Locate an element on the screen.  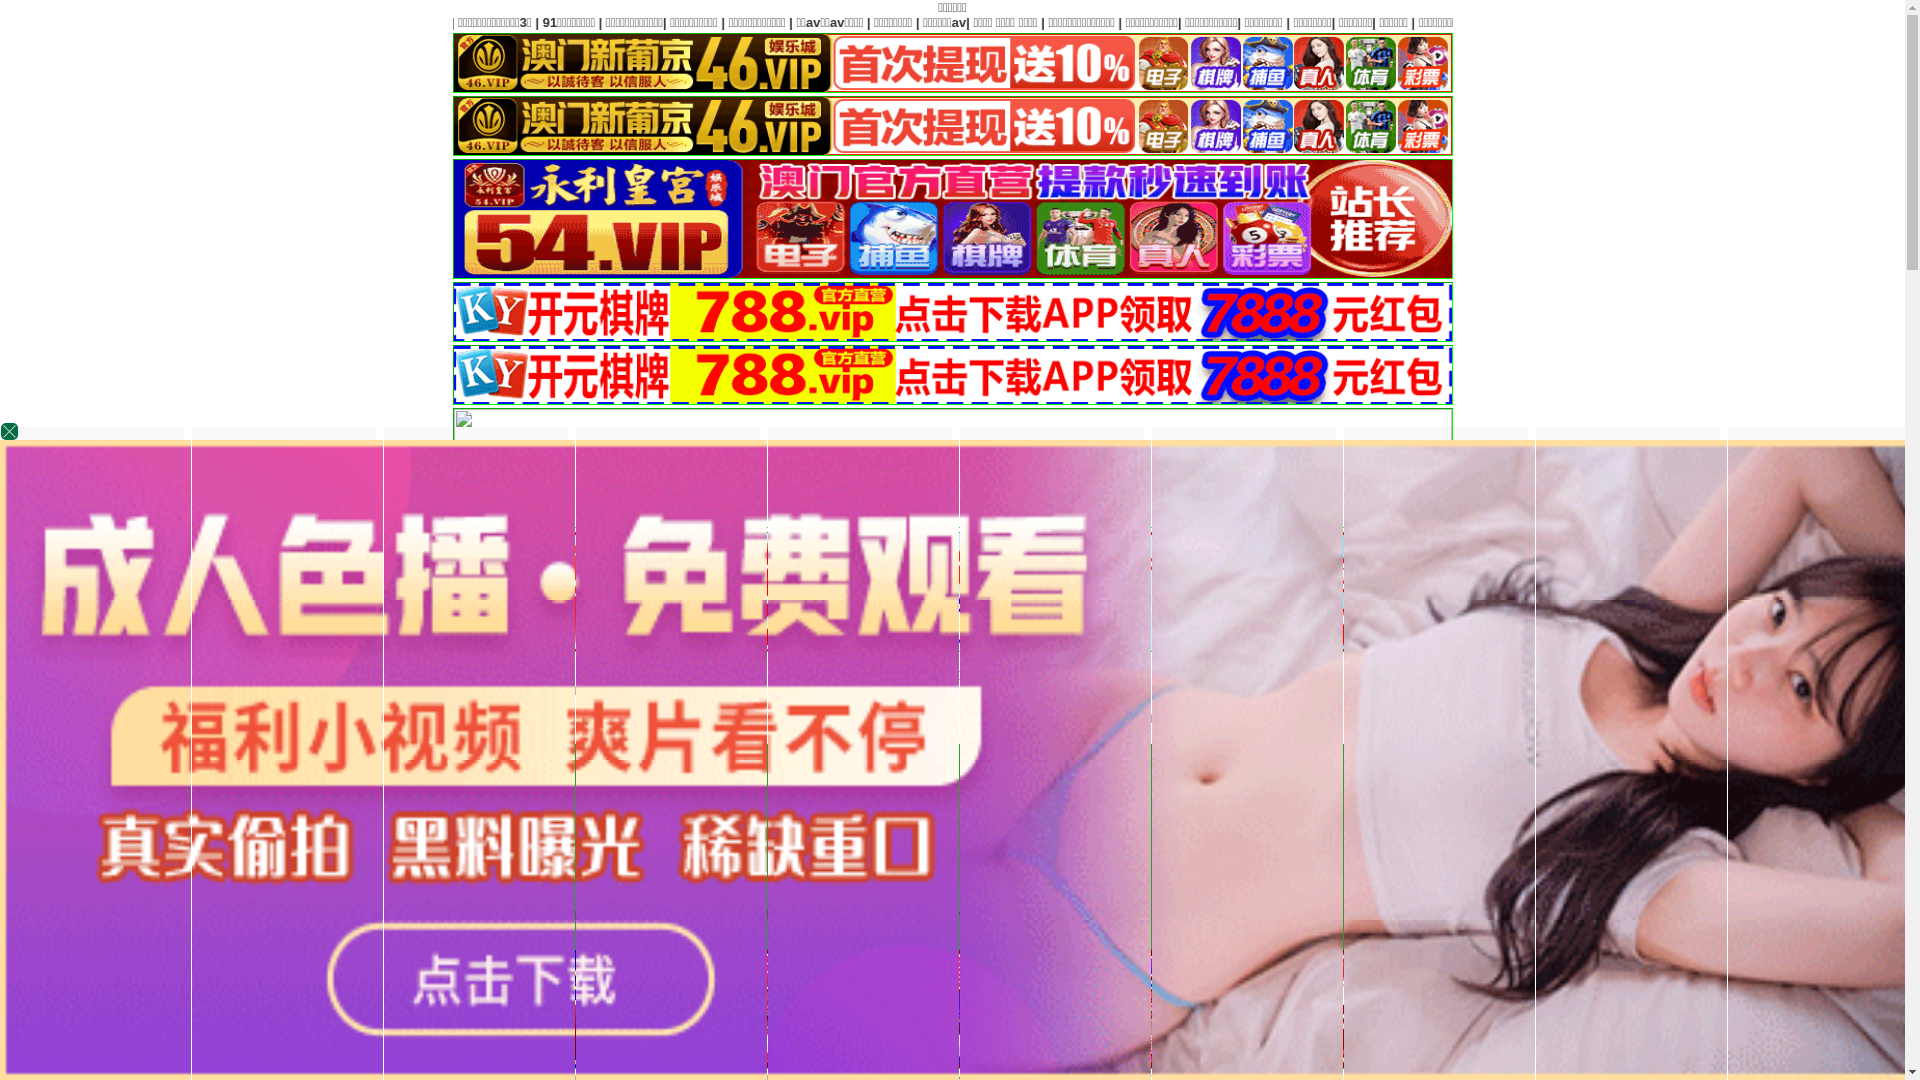
| is located at coordinates (1385, 22).